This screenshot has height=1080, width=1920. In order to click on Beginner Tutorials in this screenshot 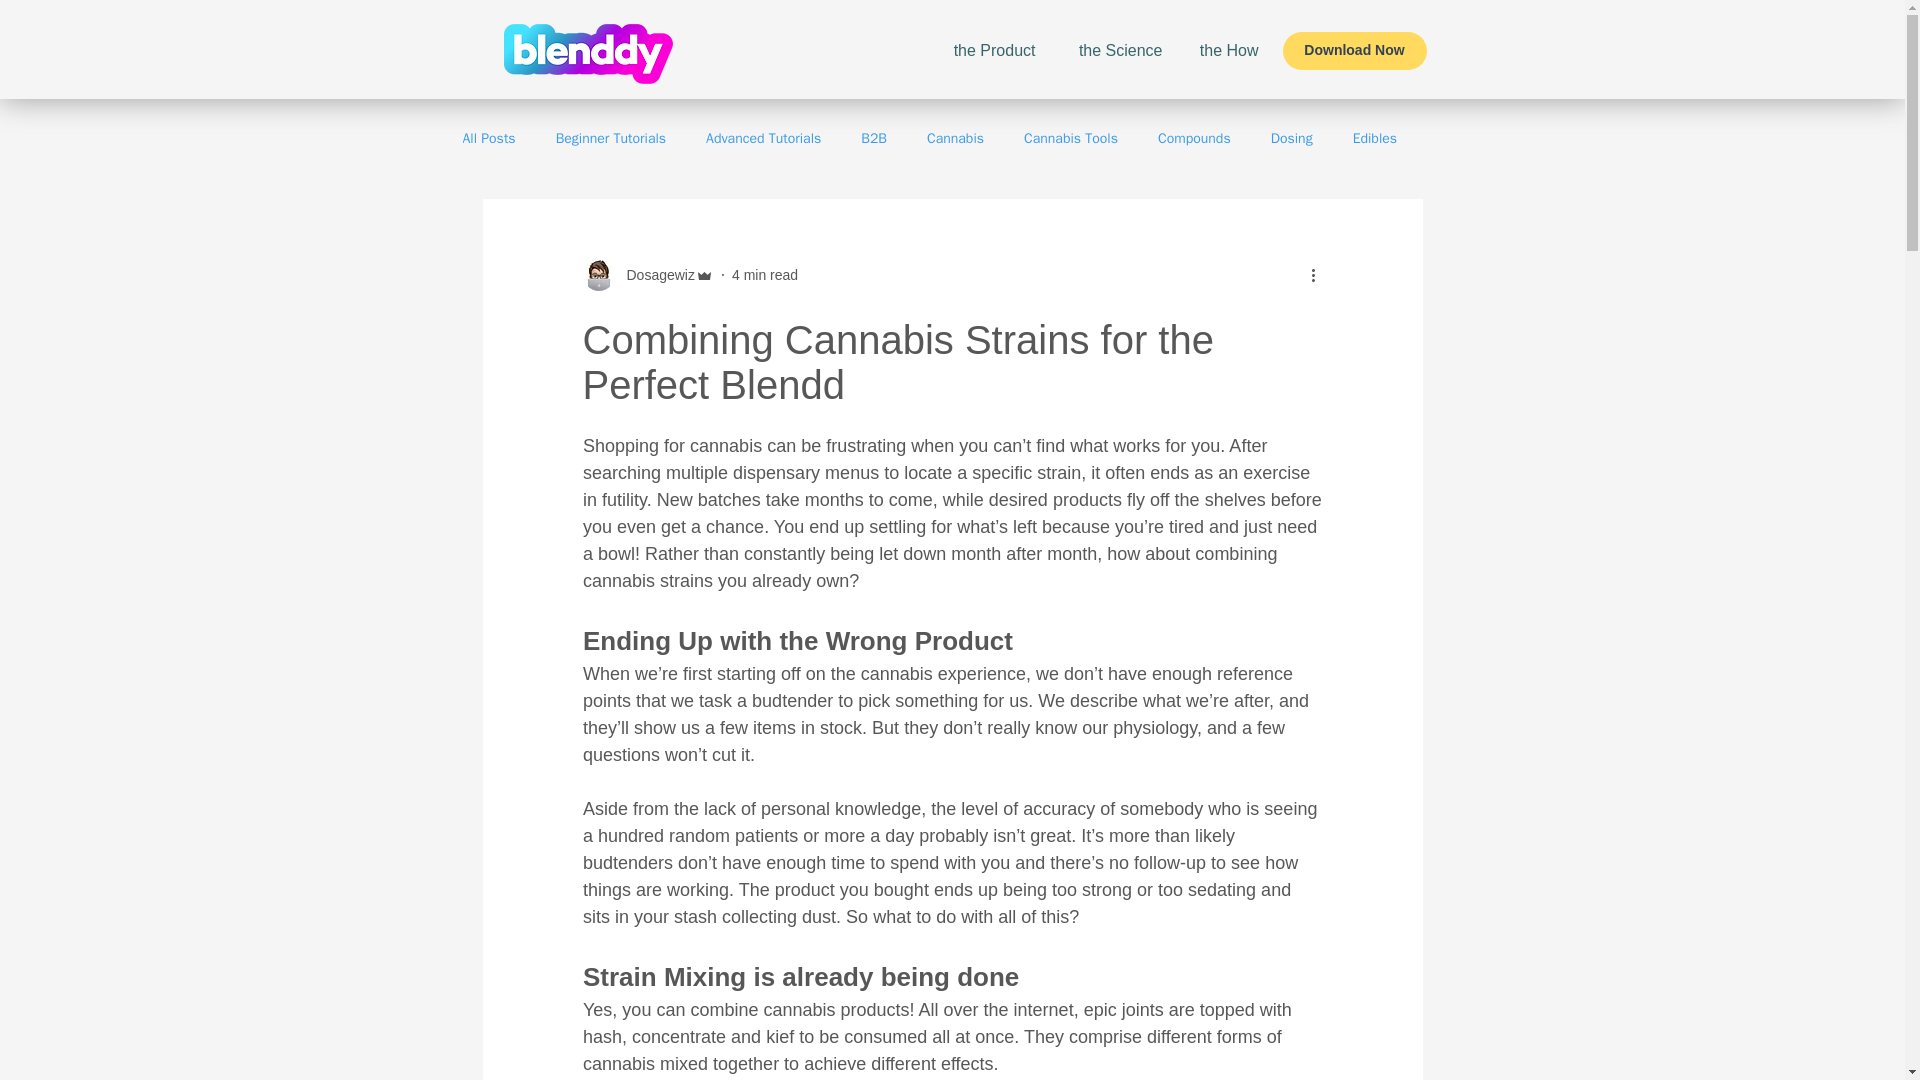, I will do `click(611, 138)`.